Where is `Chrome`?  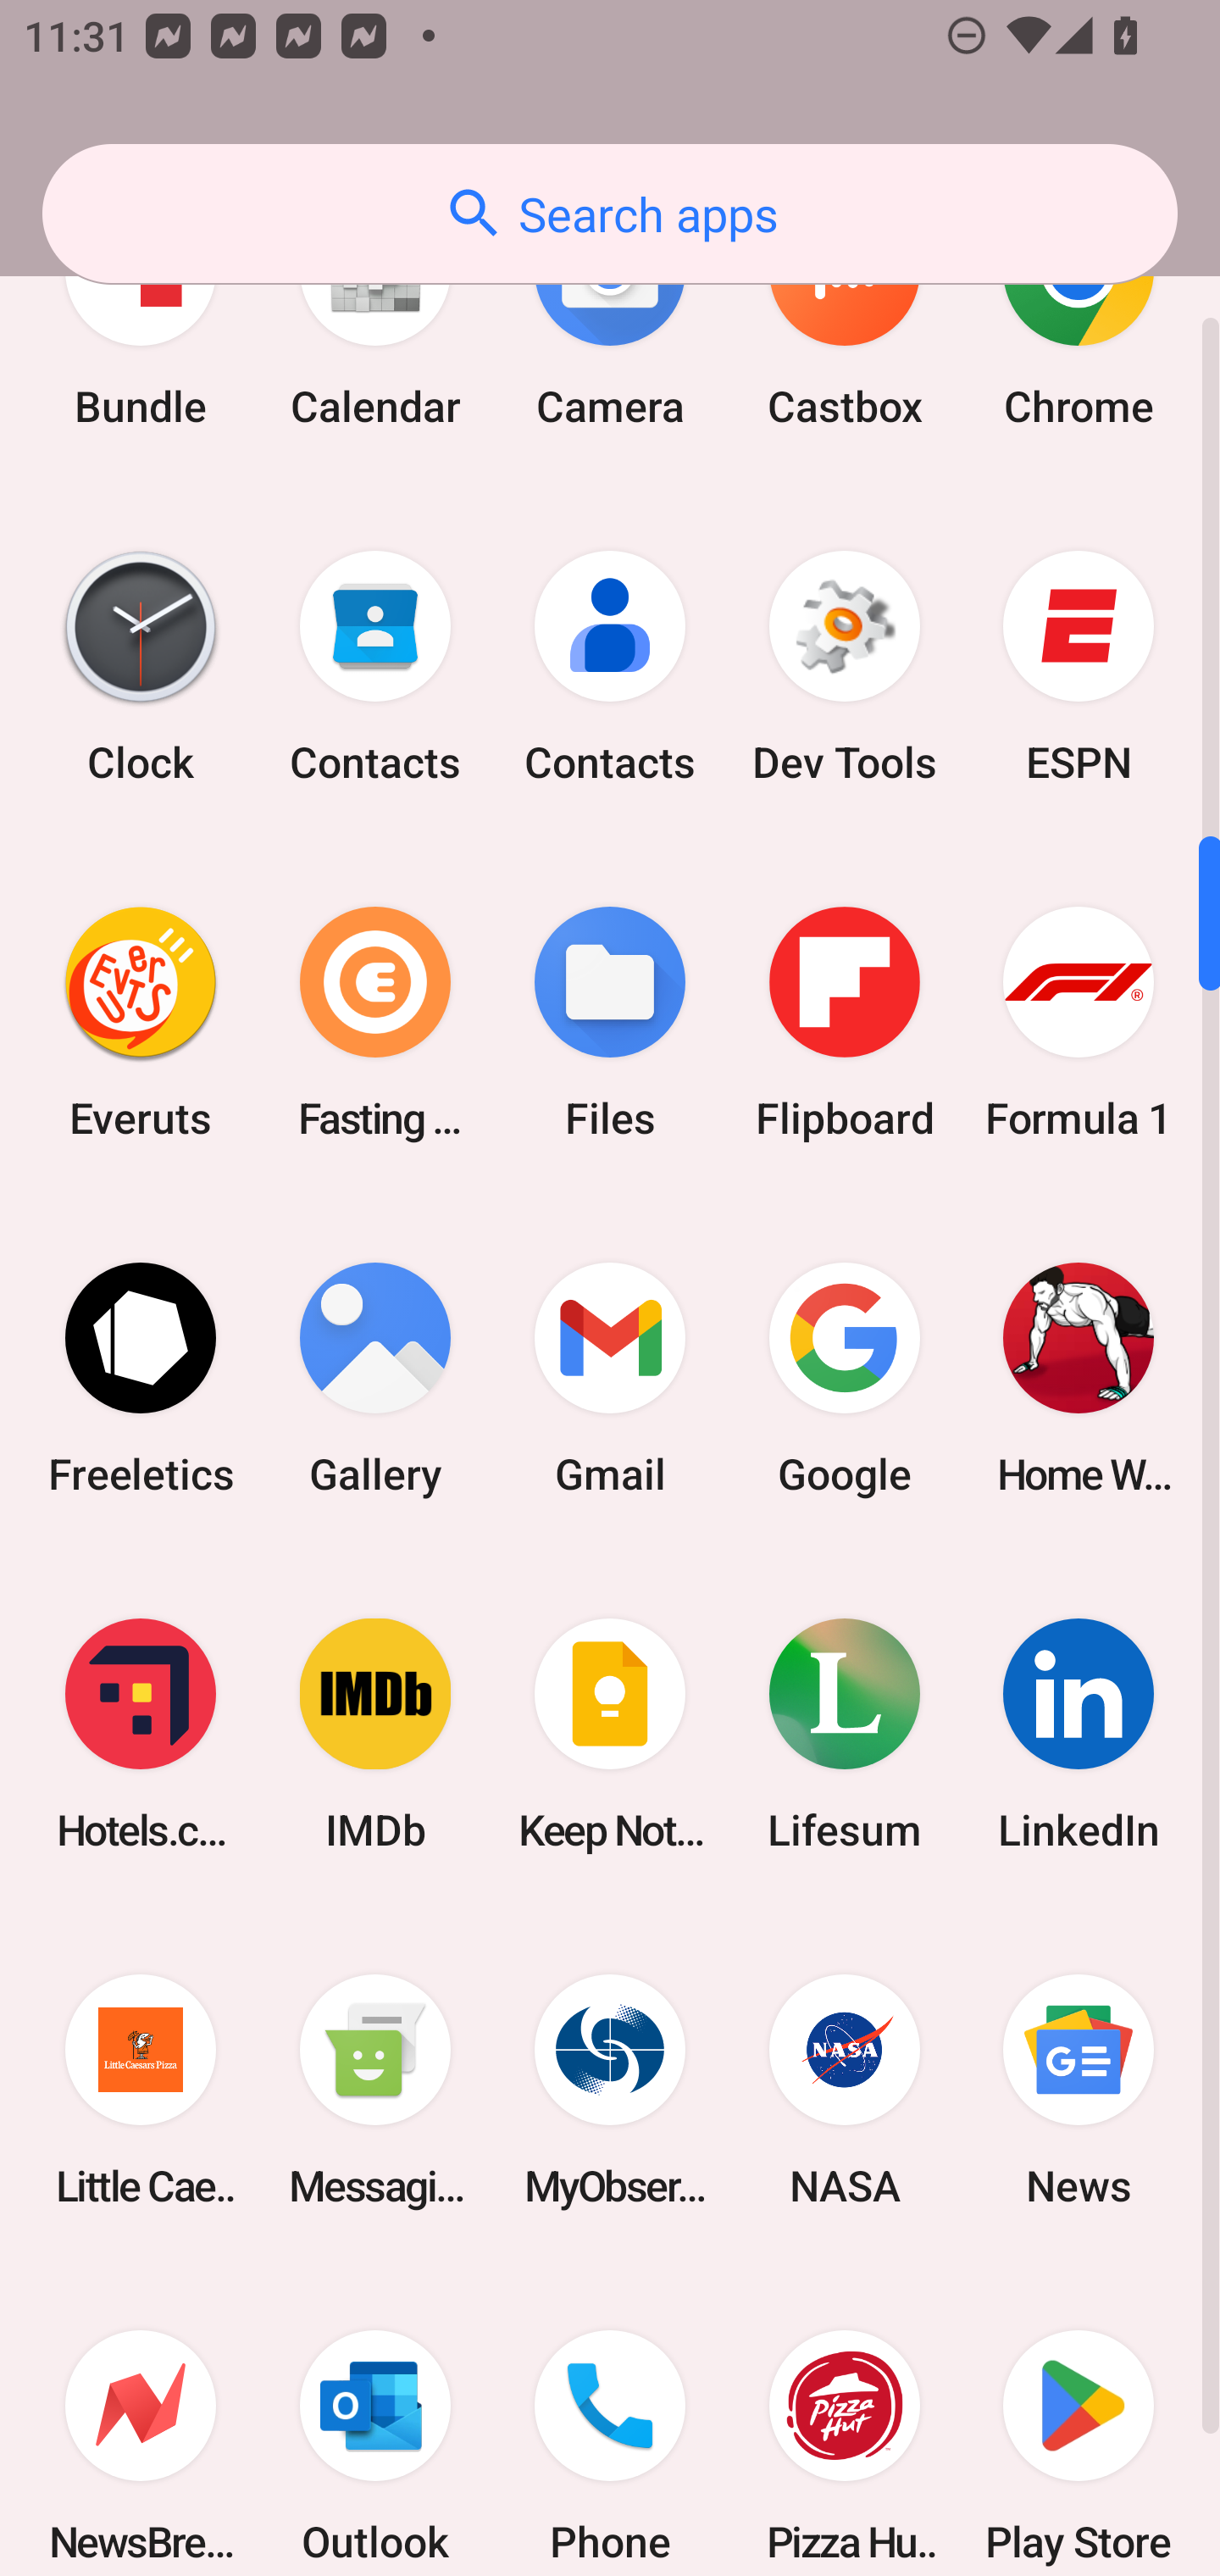 Chrome is located at coordinates (1079, 329).